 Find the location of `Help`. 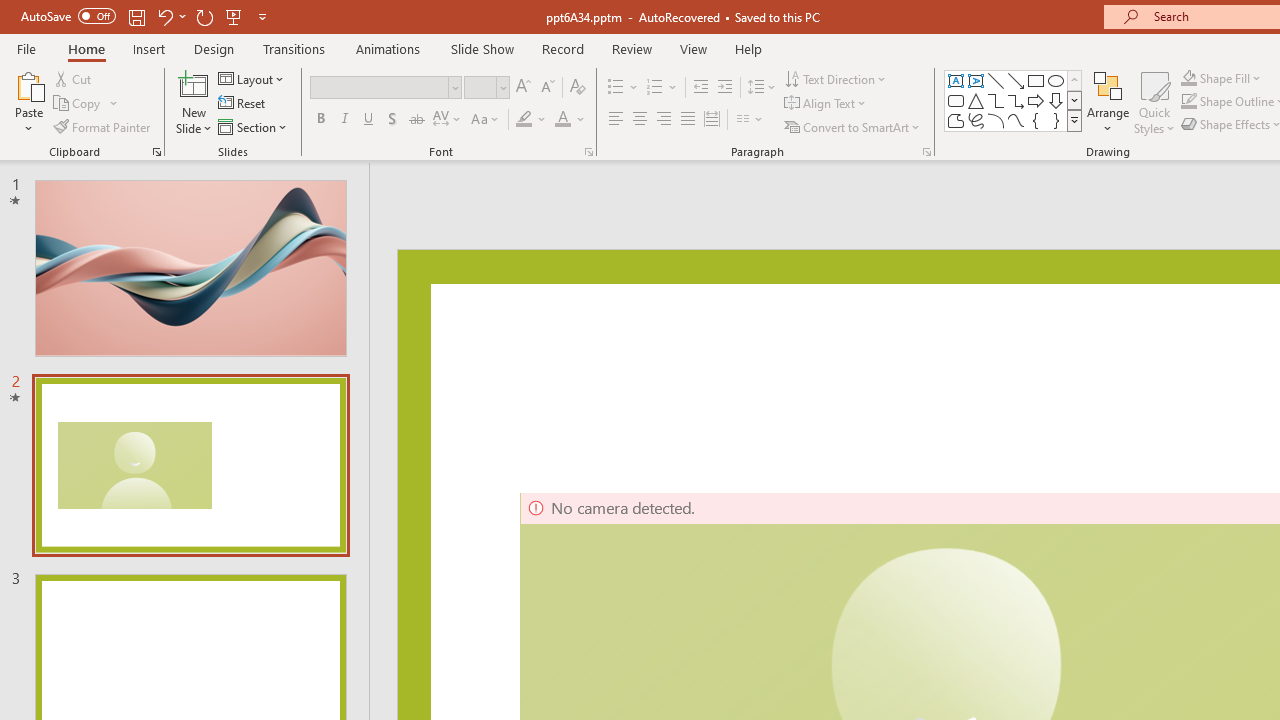

Help is located at coordinates (748, 48).